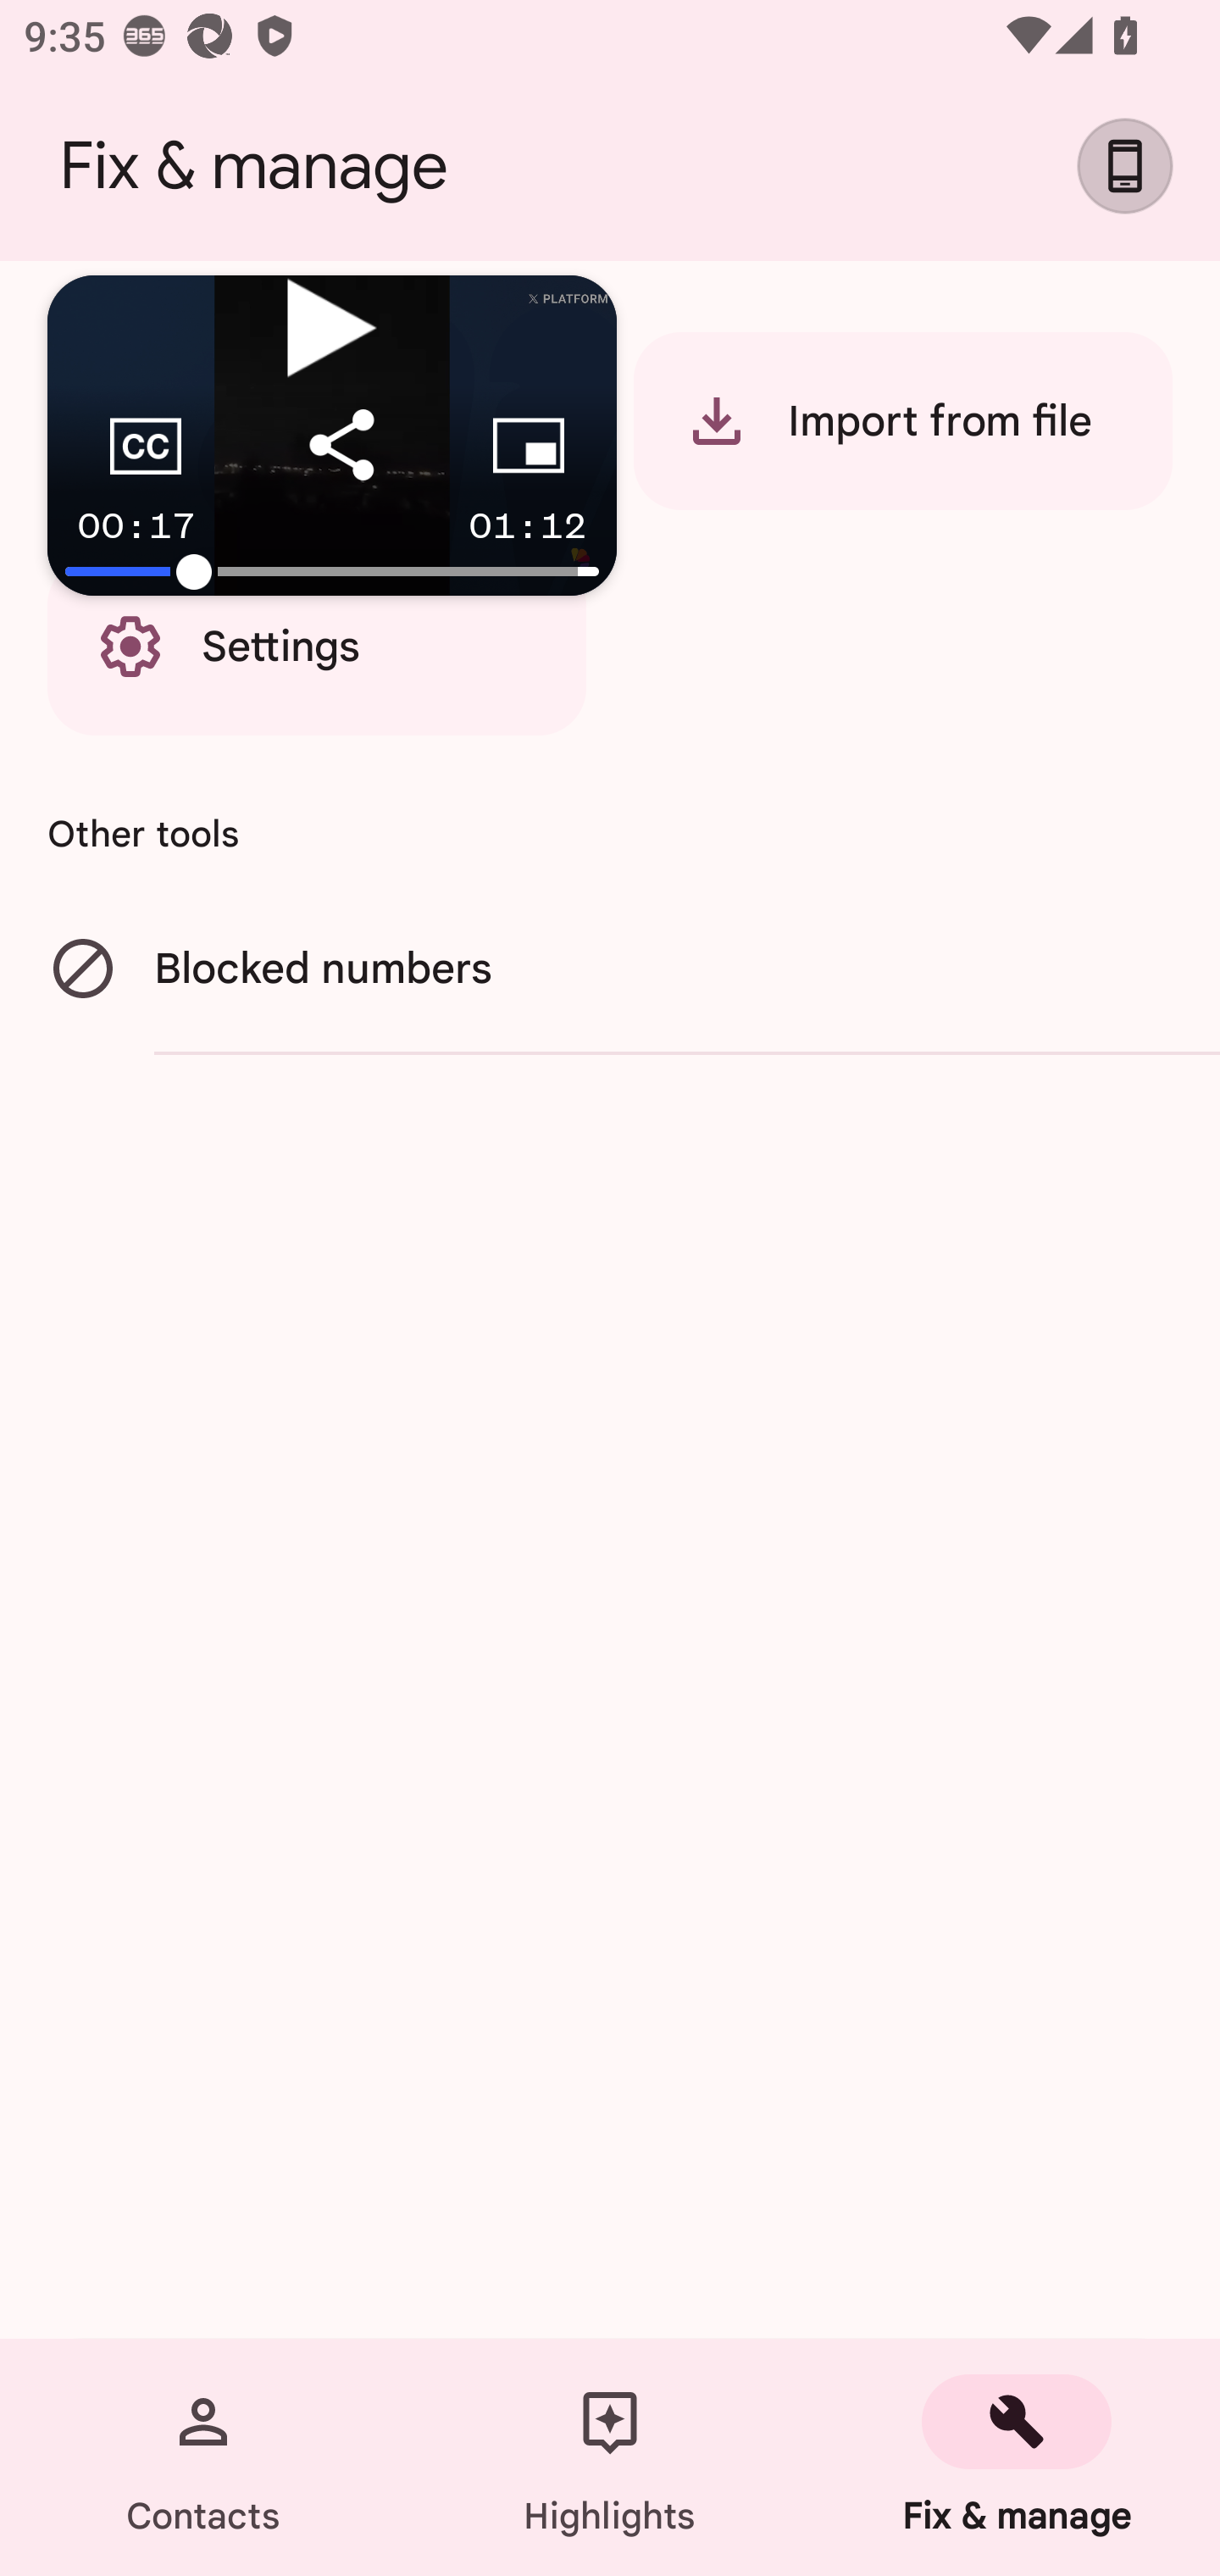 This screenshot has width=1220, height=2576. What do you see at coordinates (203, 2457) in the screenshot?
I see `Contacts` at bounding box center [203, 2457].